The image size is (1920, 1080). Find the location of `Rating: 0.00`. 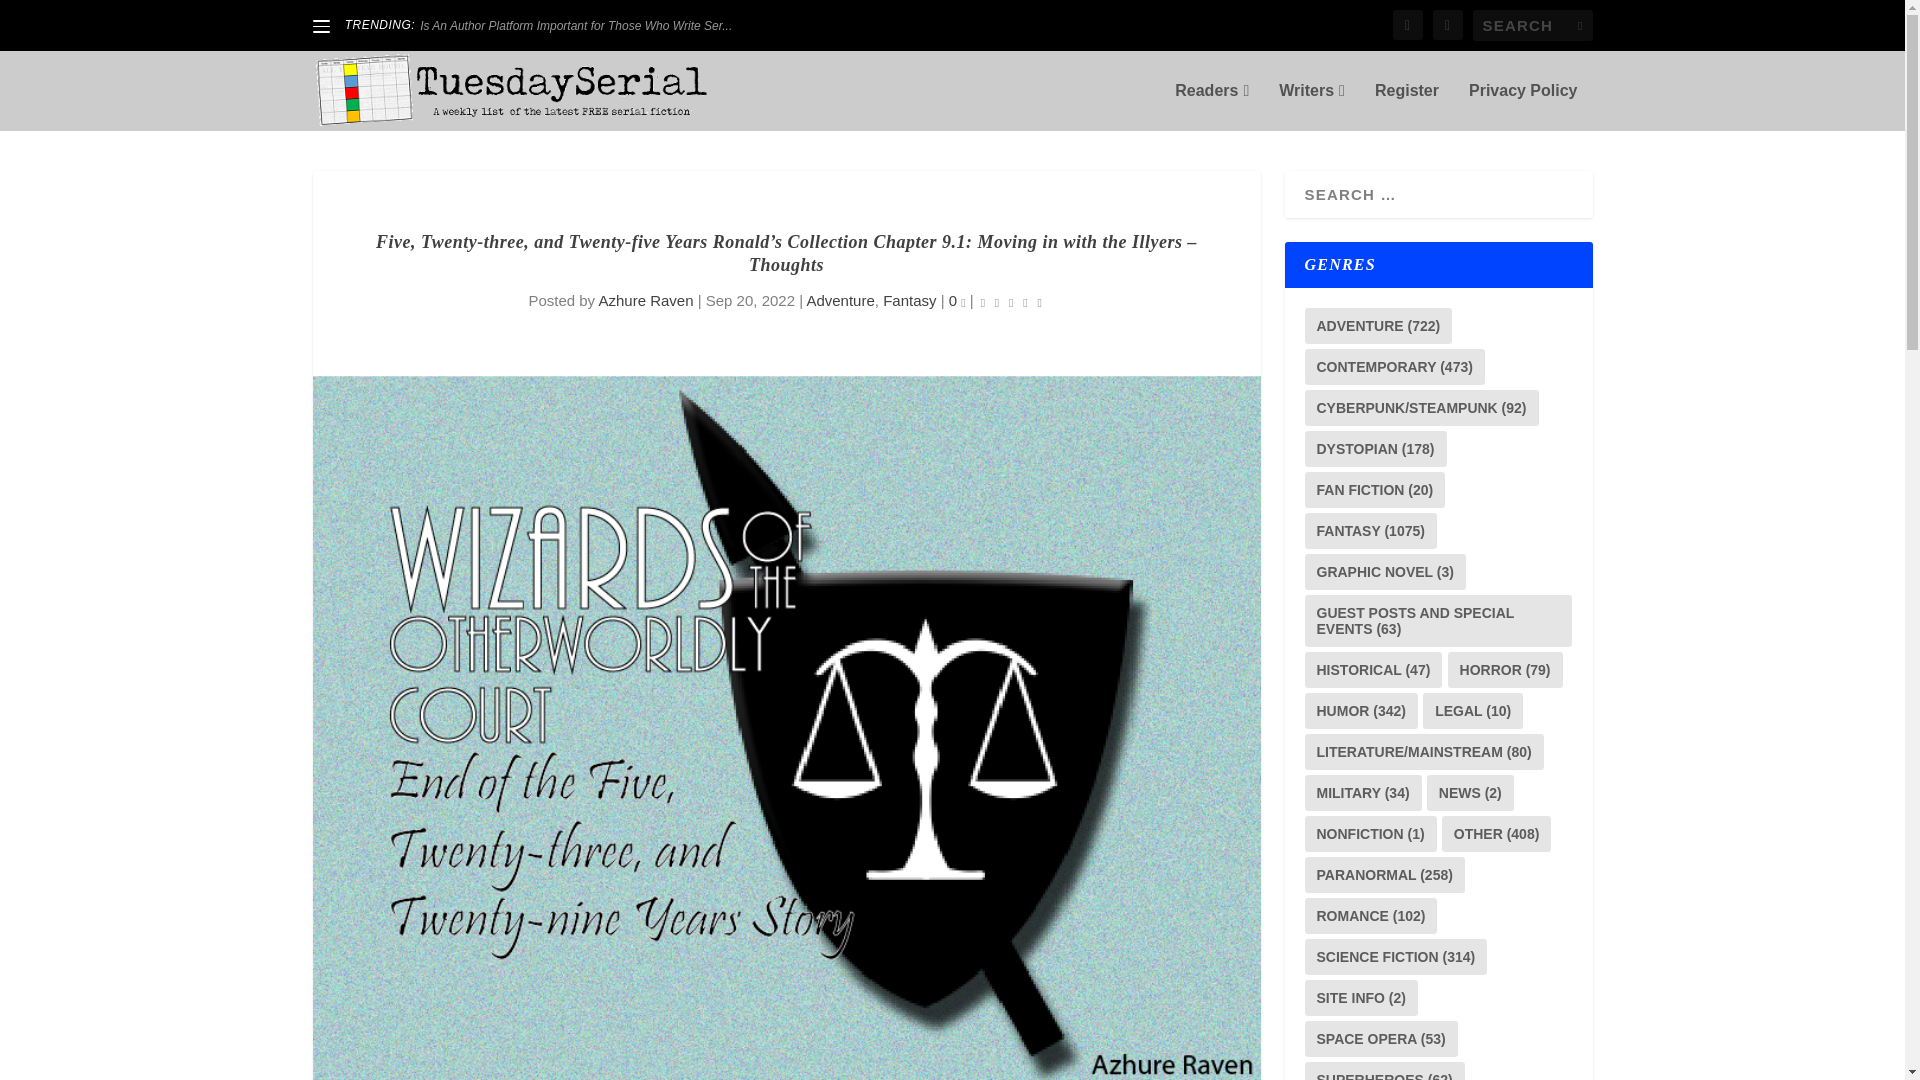

Rating: 0.00 is located at coordinates (1010, 302).